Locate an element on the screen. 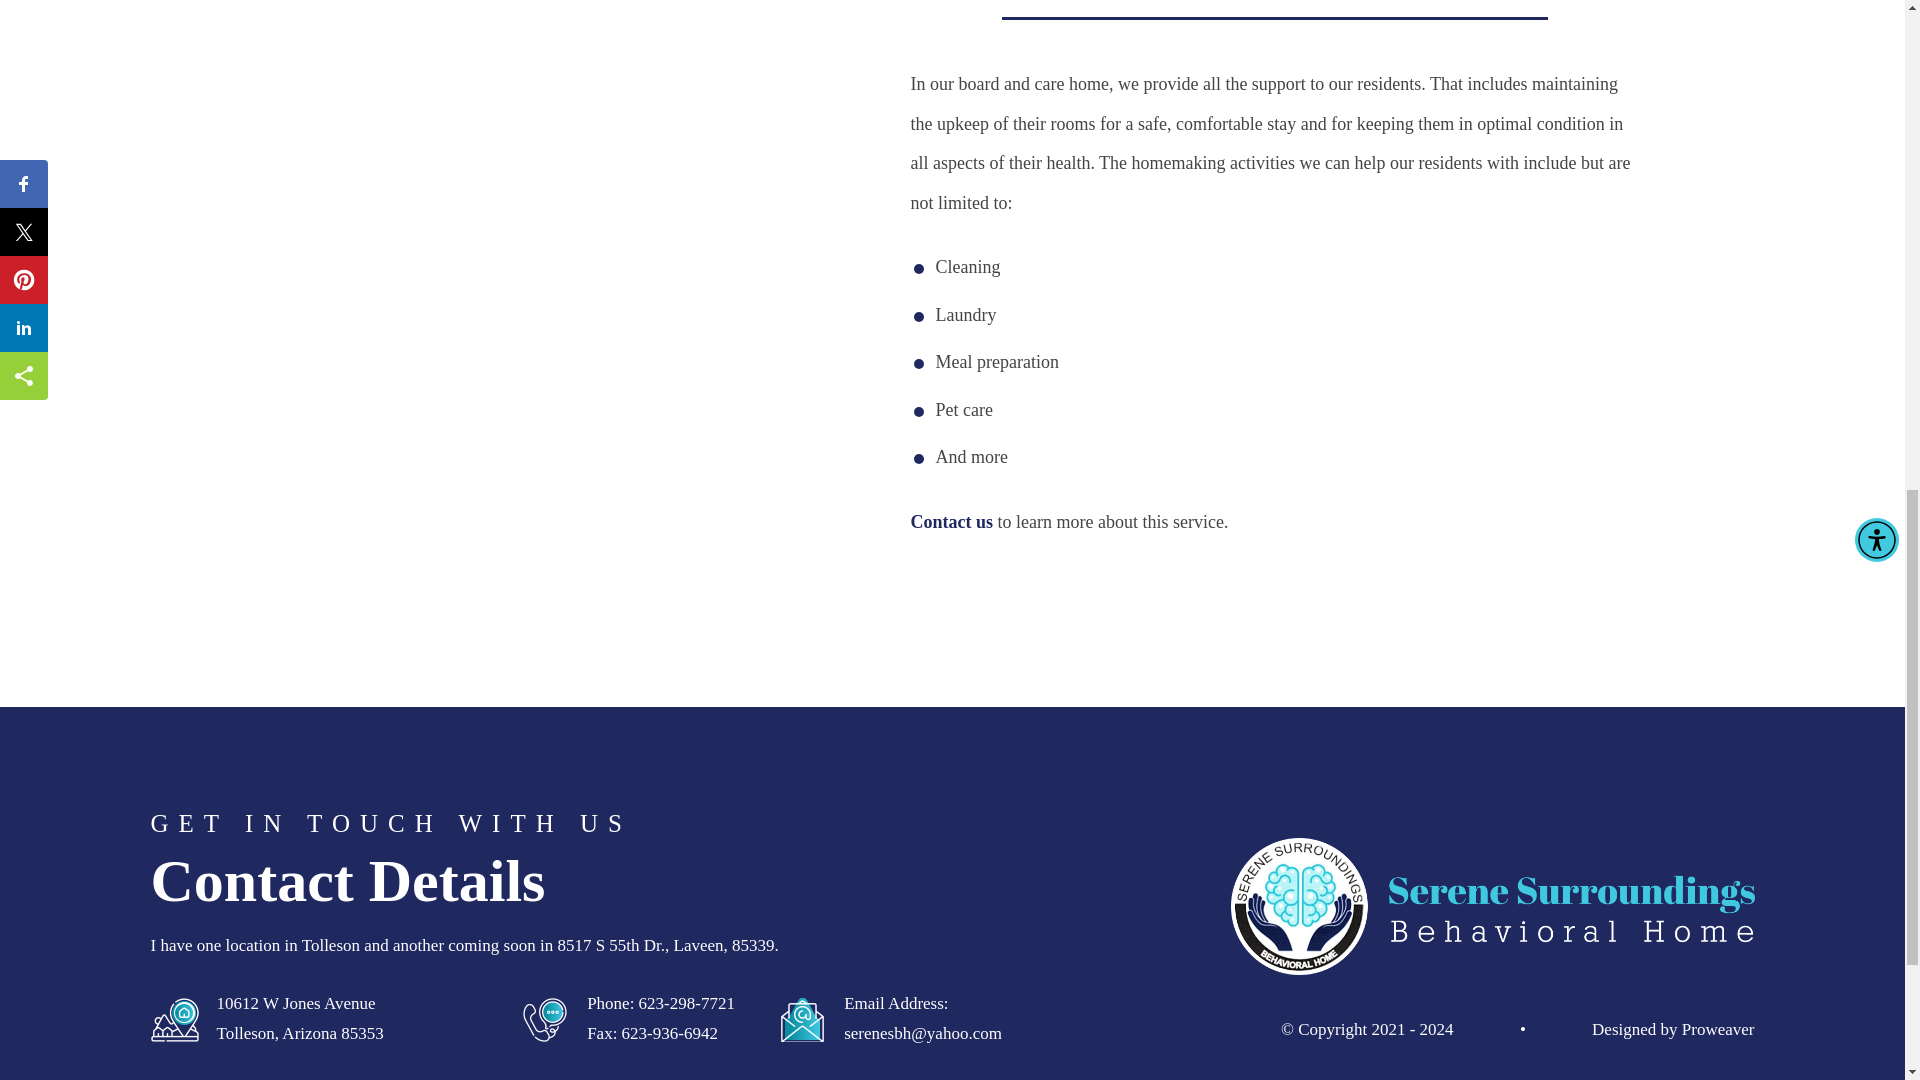 This screenshot has height=1080, width=1920. Contact us is located at coordinates (951, 522).